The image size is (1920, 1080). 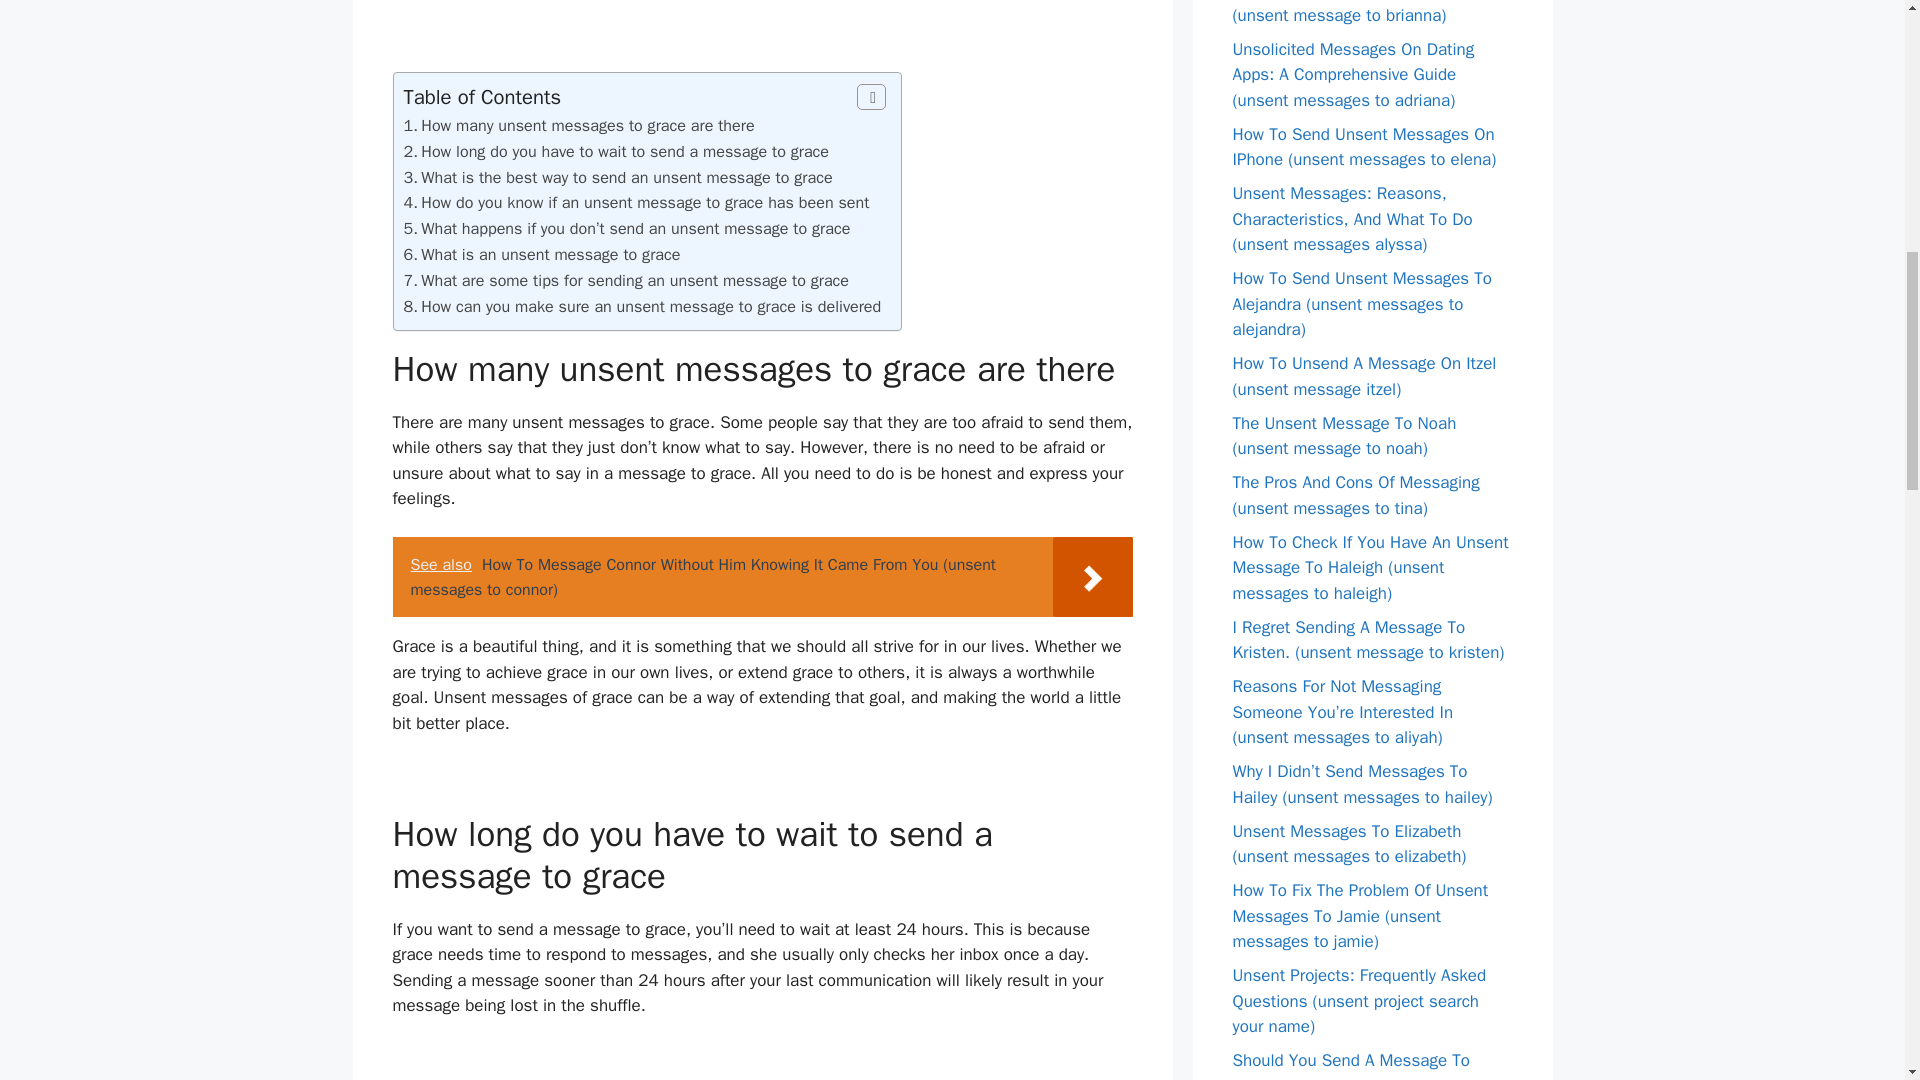 What do you see at coordinates (624, 152) in the screenshot?
I see `How long do you have to wait to send a message to grace` at bounding box center [624, 152].